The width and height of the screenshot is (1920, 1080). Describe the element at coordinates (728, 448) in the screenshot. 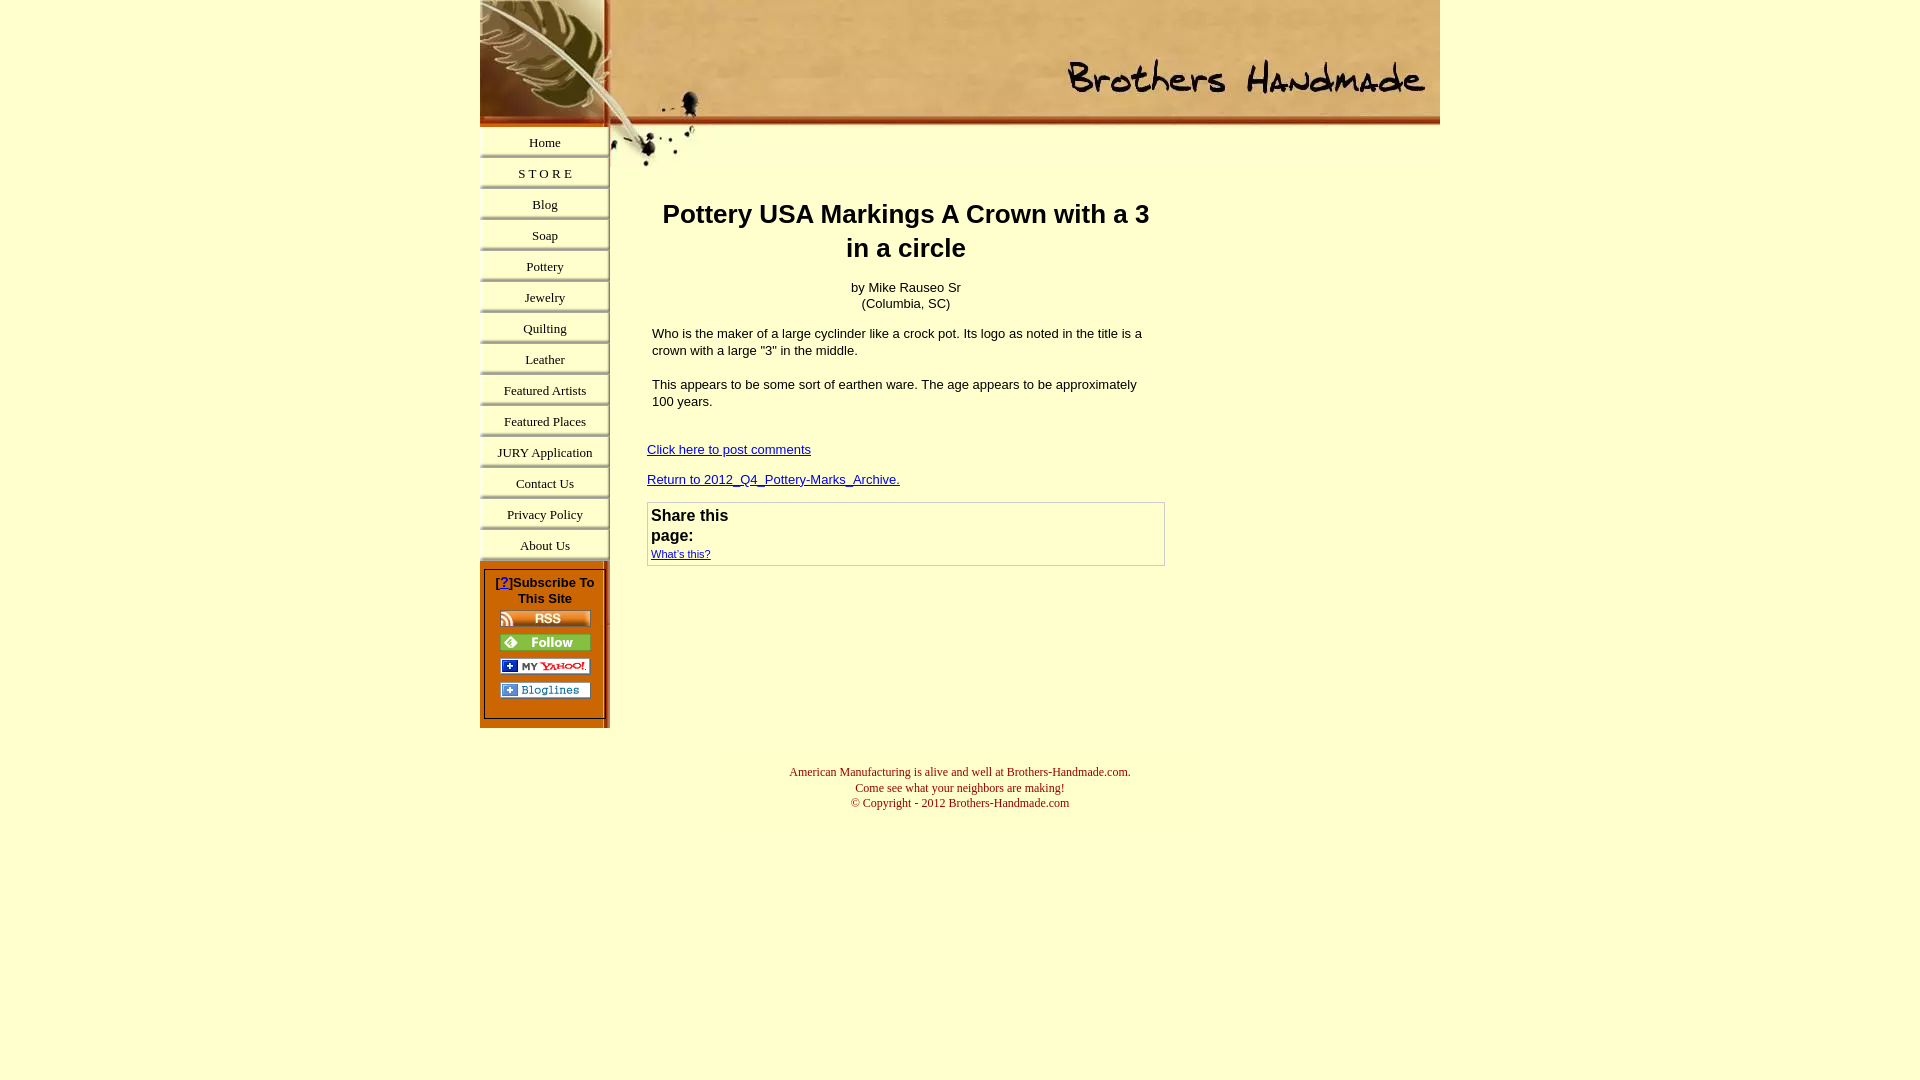

I see `Click here to post comments` at that location.